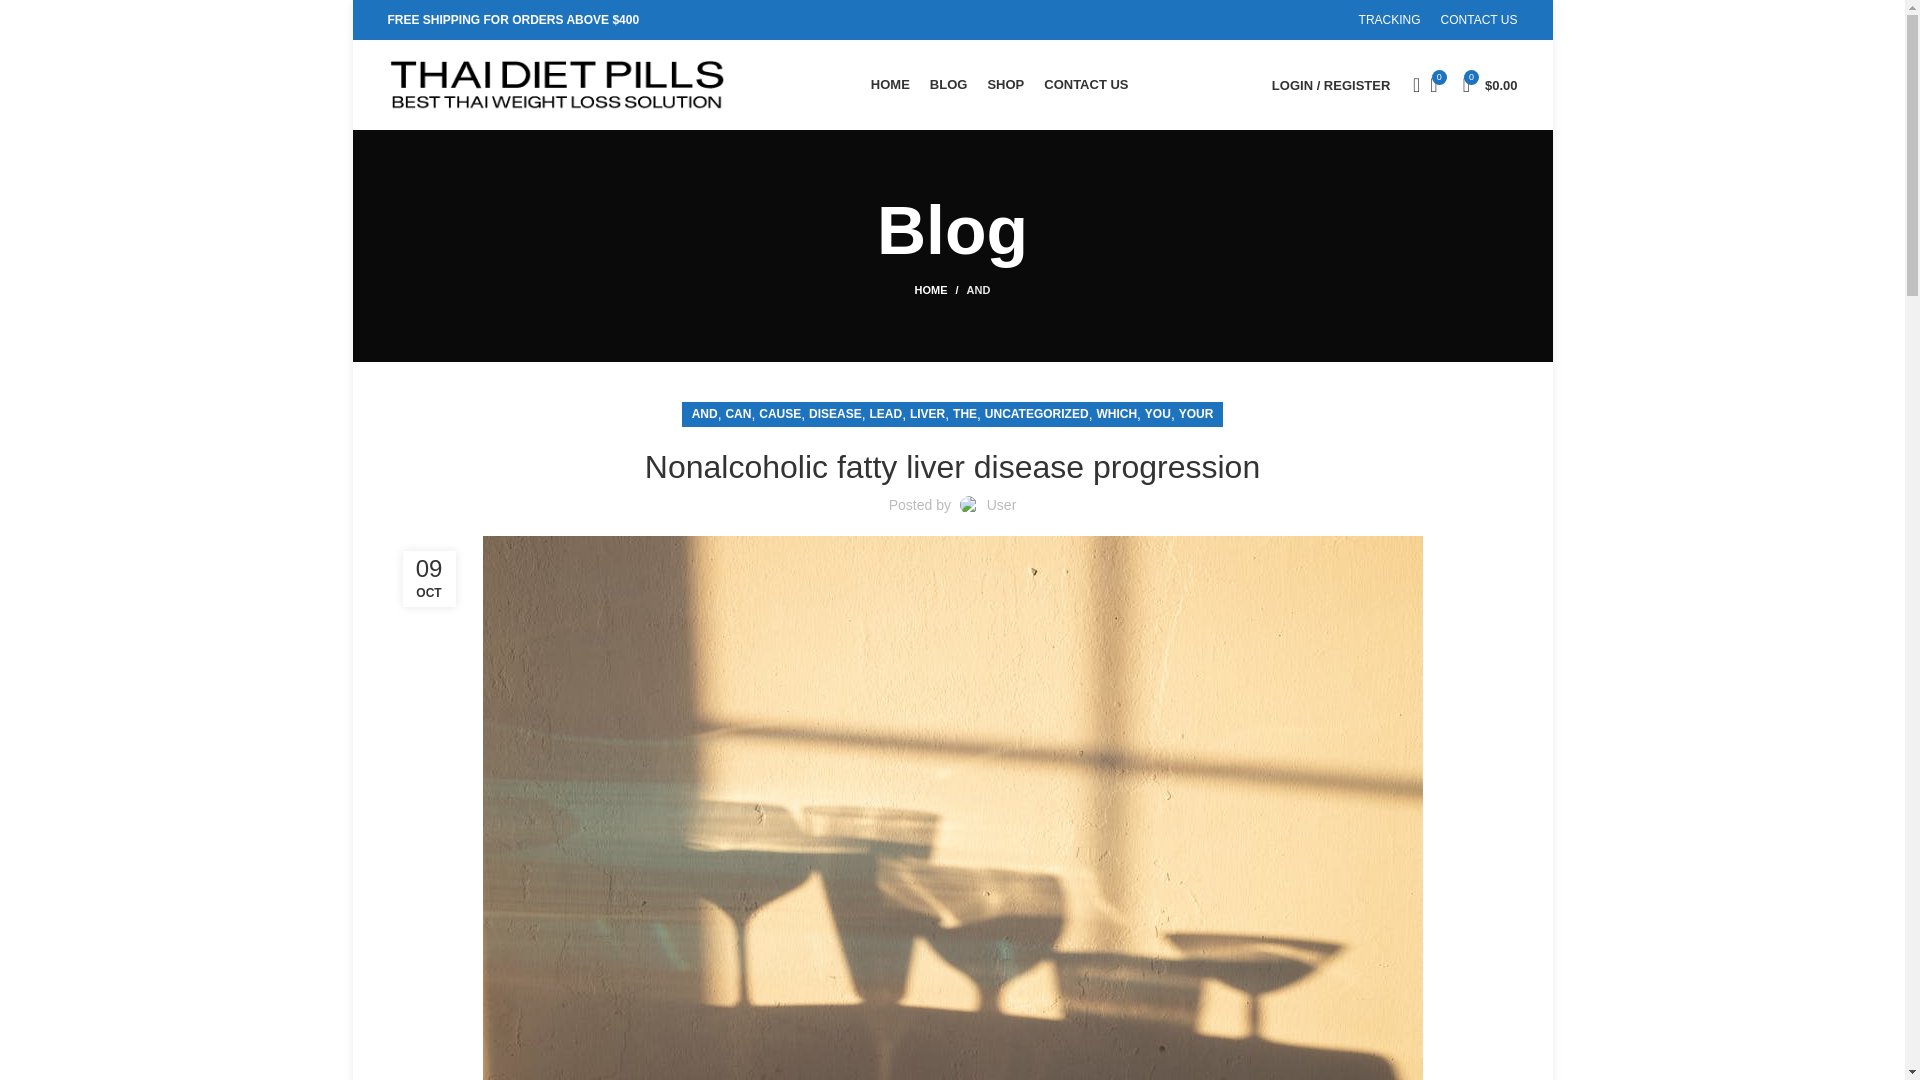  Describe the element at coordinates (1196, 414) in the screenshot. I see `YOUR` at that location.